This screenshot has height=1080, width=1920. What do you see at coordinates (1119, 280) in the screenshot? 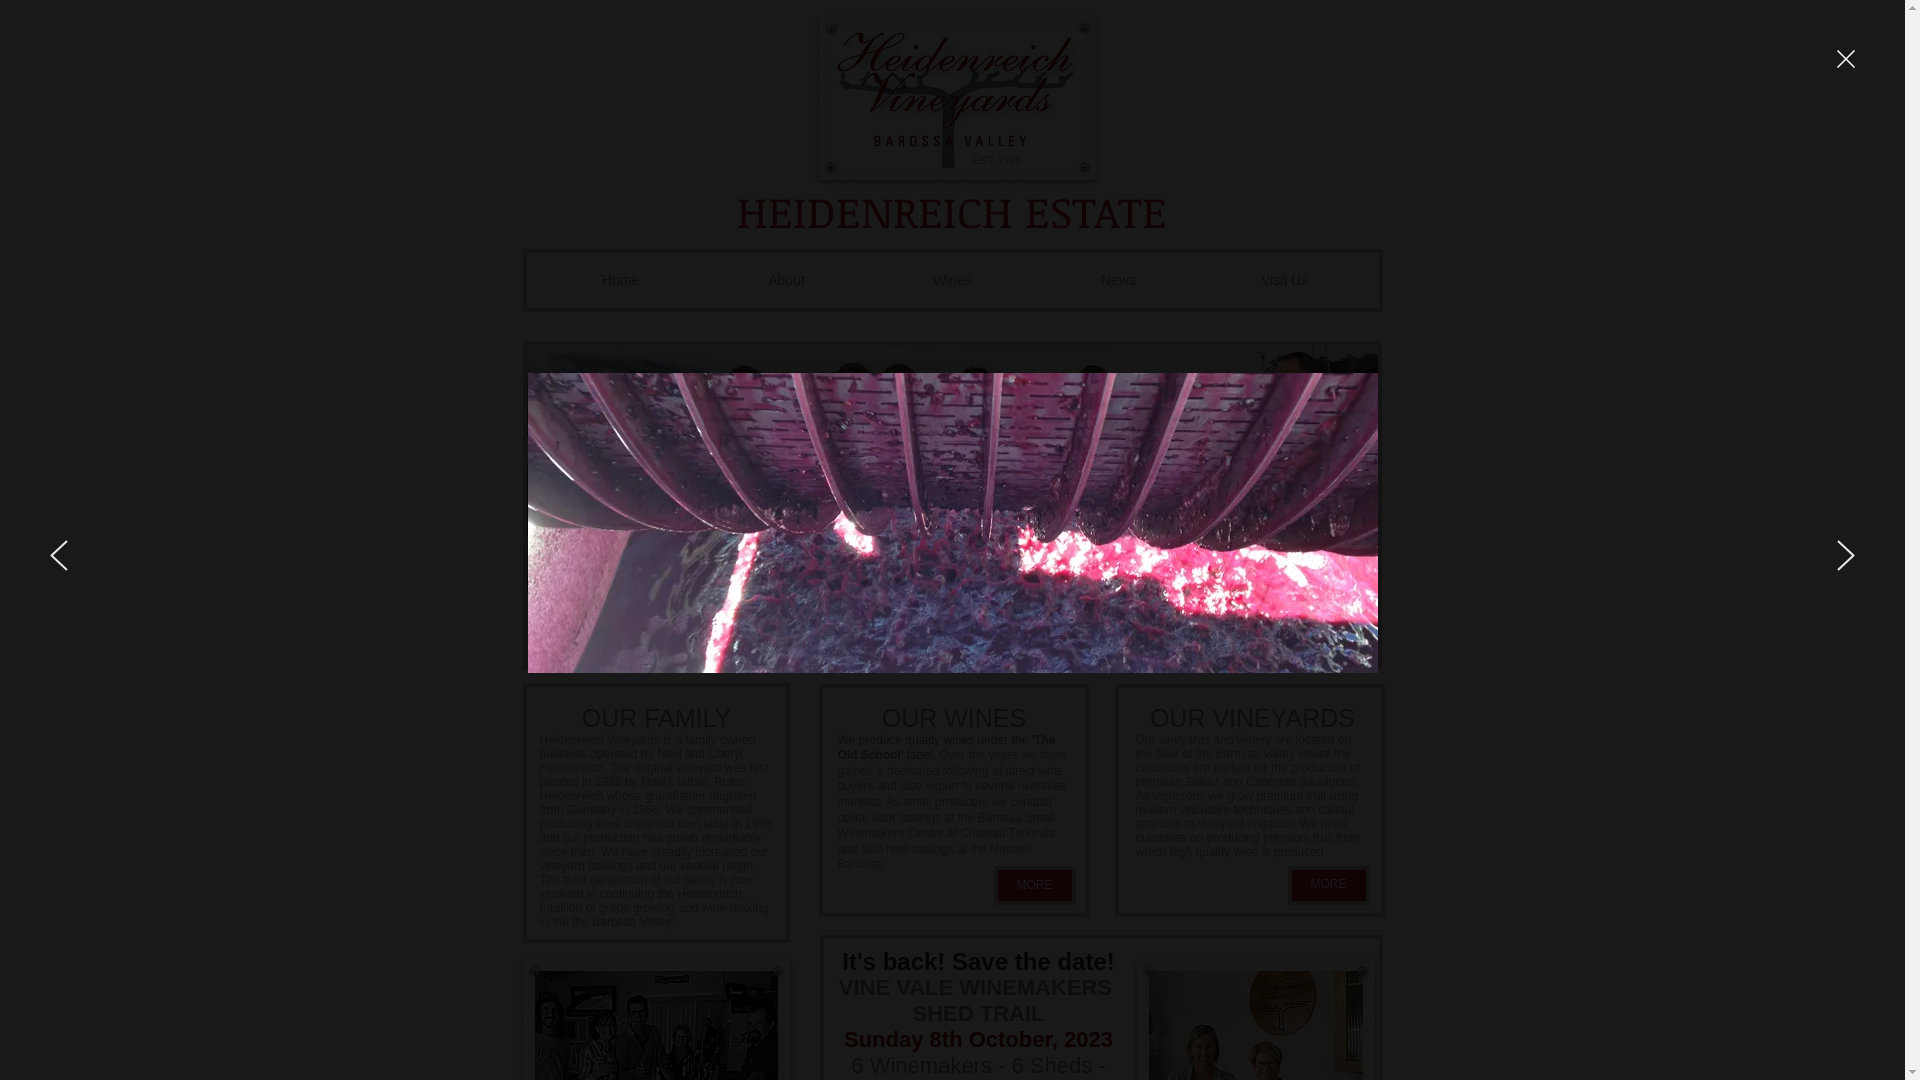
I see `News` at bounding box center [1119, 280].